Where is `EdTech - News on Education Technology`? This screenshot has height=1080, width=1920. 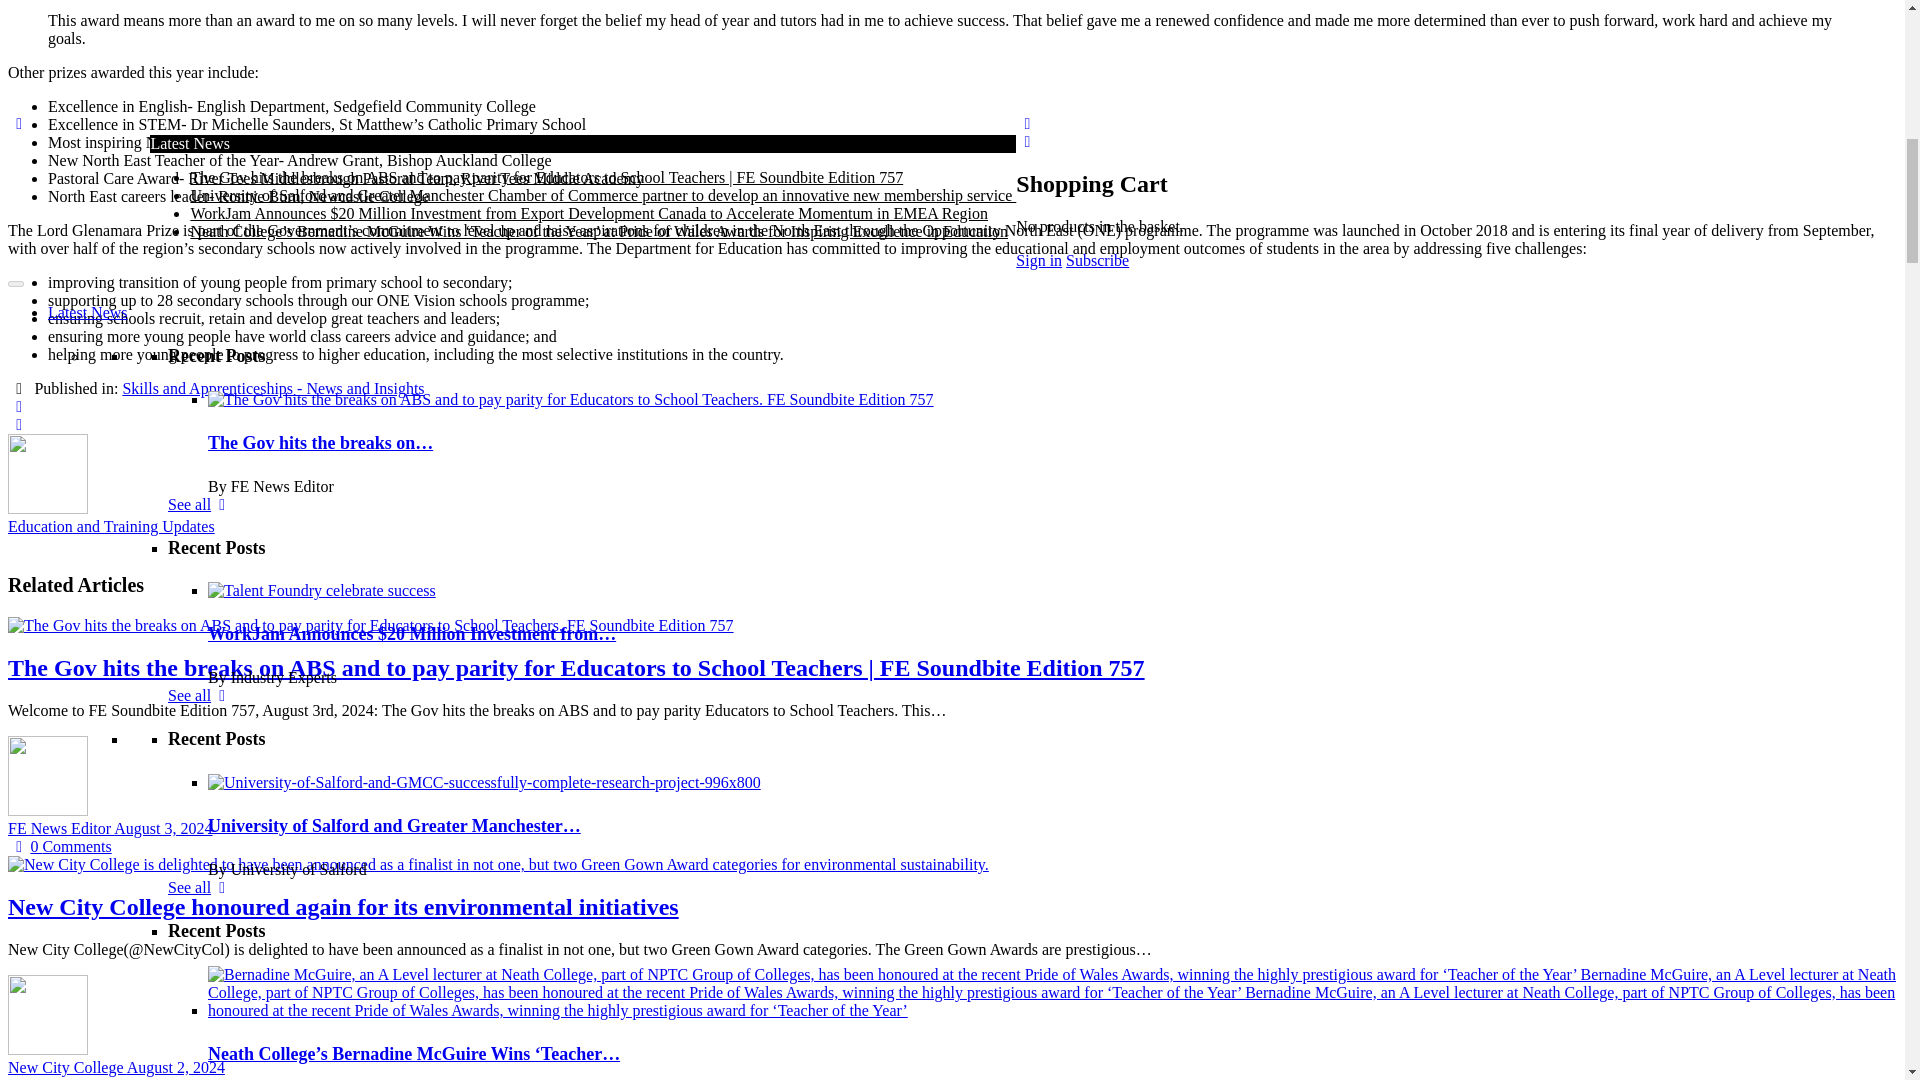 EdTech - News on Education Technology is located at coordinates (300, 114).